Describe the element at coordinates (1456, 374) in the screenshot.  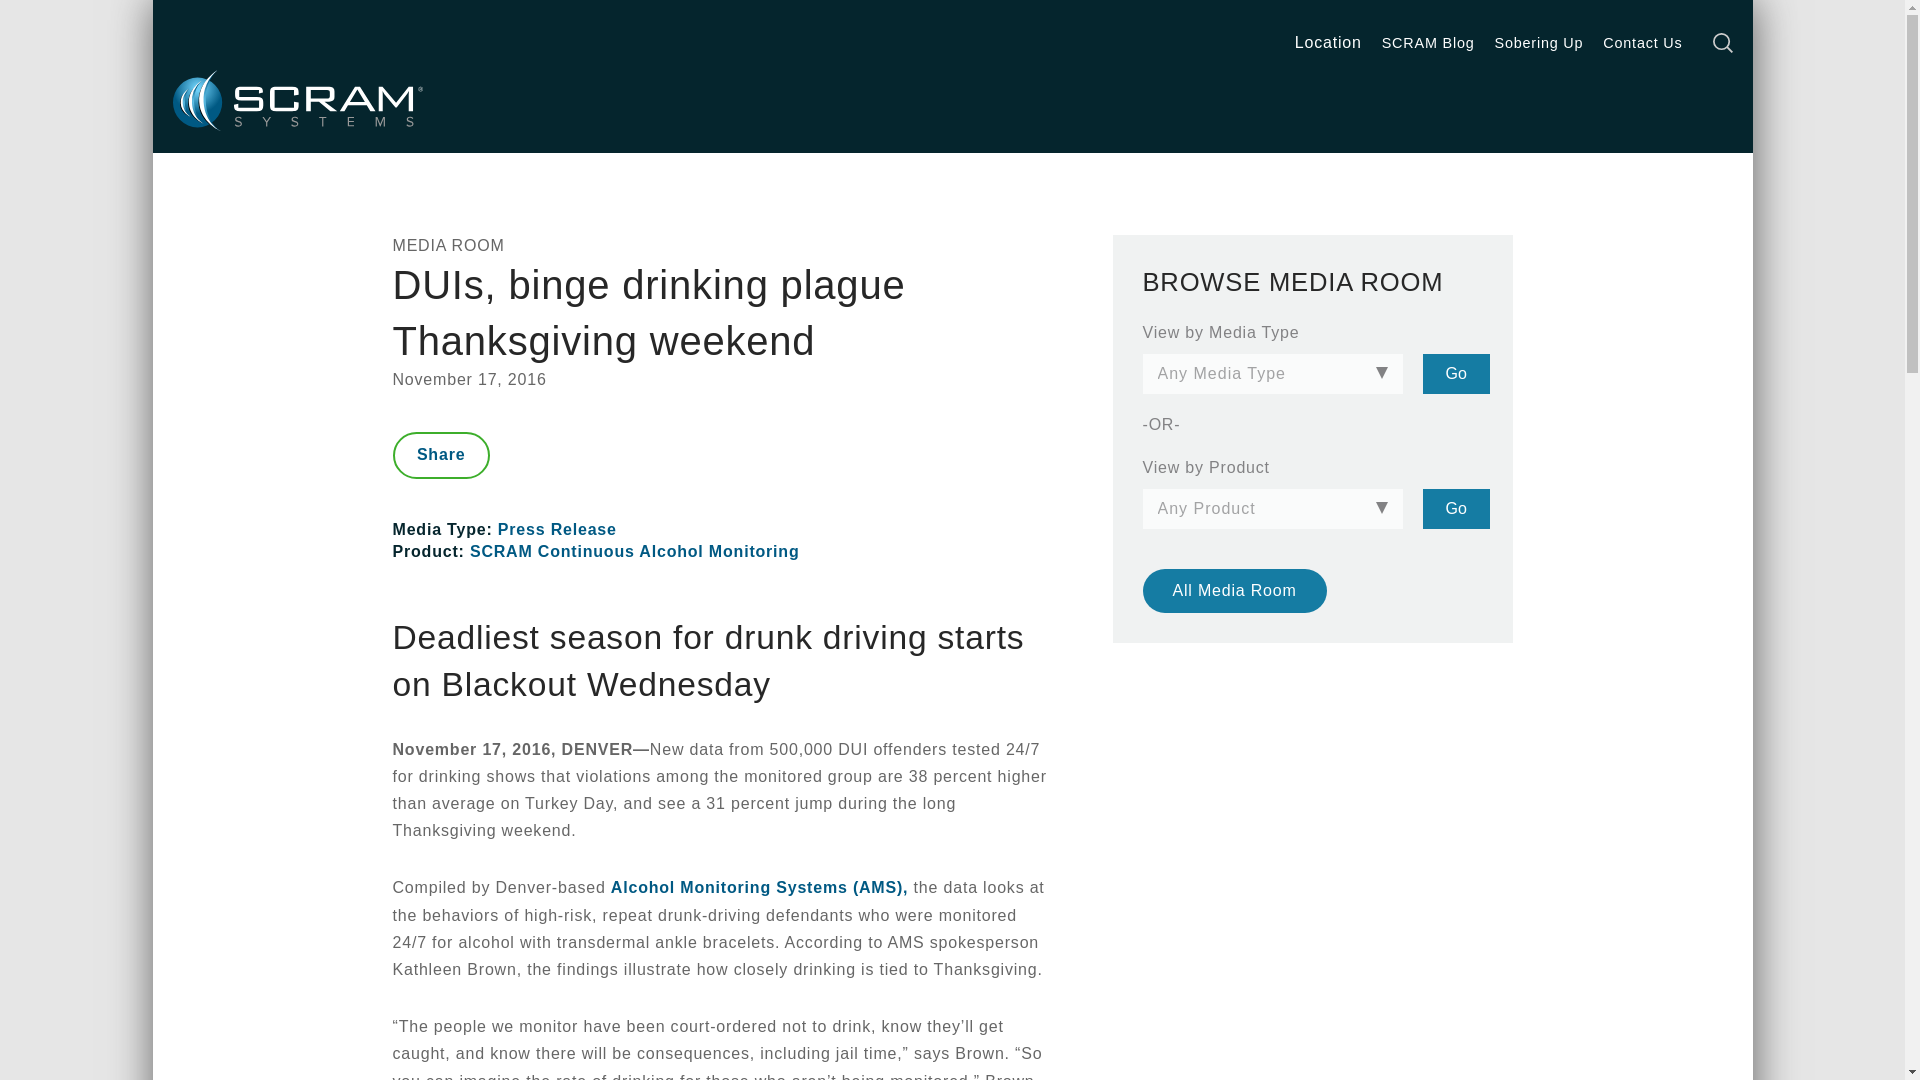
I see `Go` at that location.